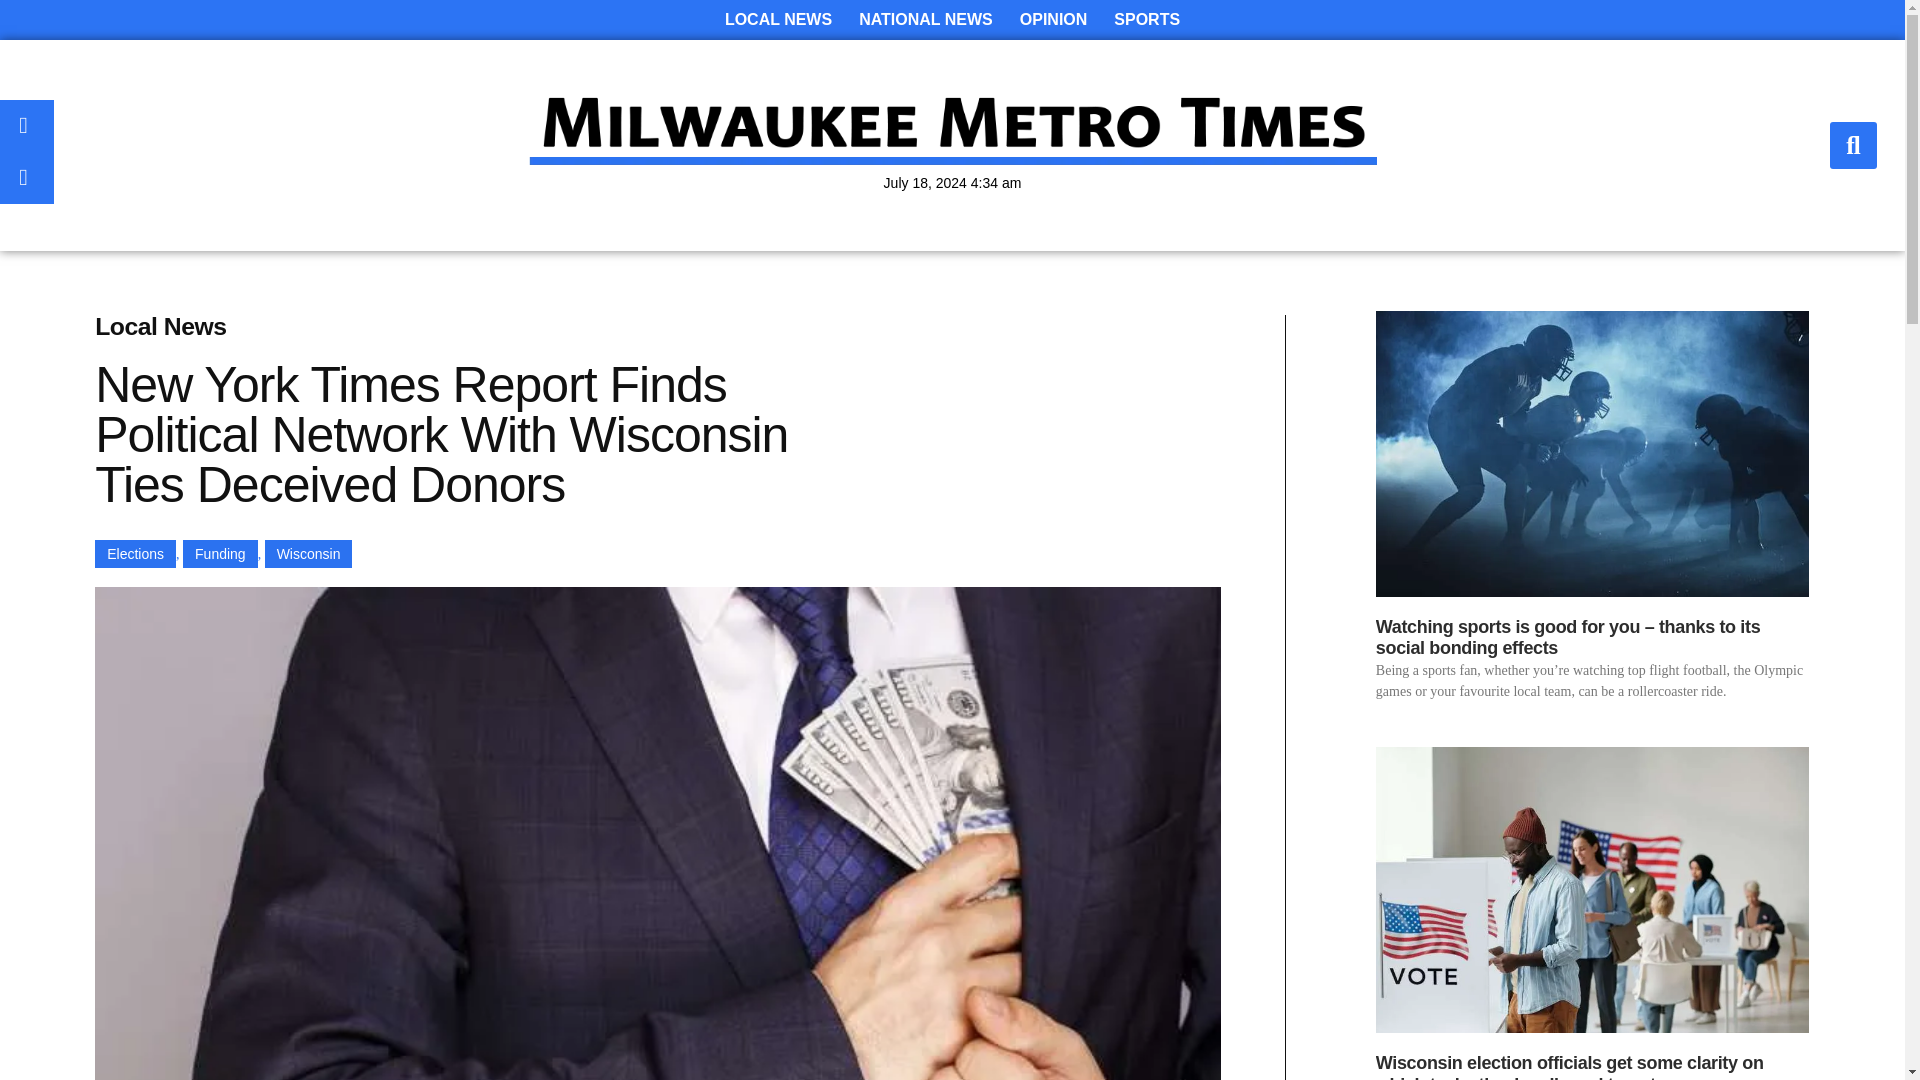 This screenshot has height=1080, width=1920. What do you see at coordinates (220, 554) in the screenshot?
I see `Funding` at bounding box center [220, 554].